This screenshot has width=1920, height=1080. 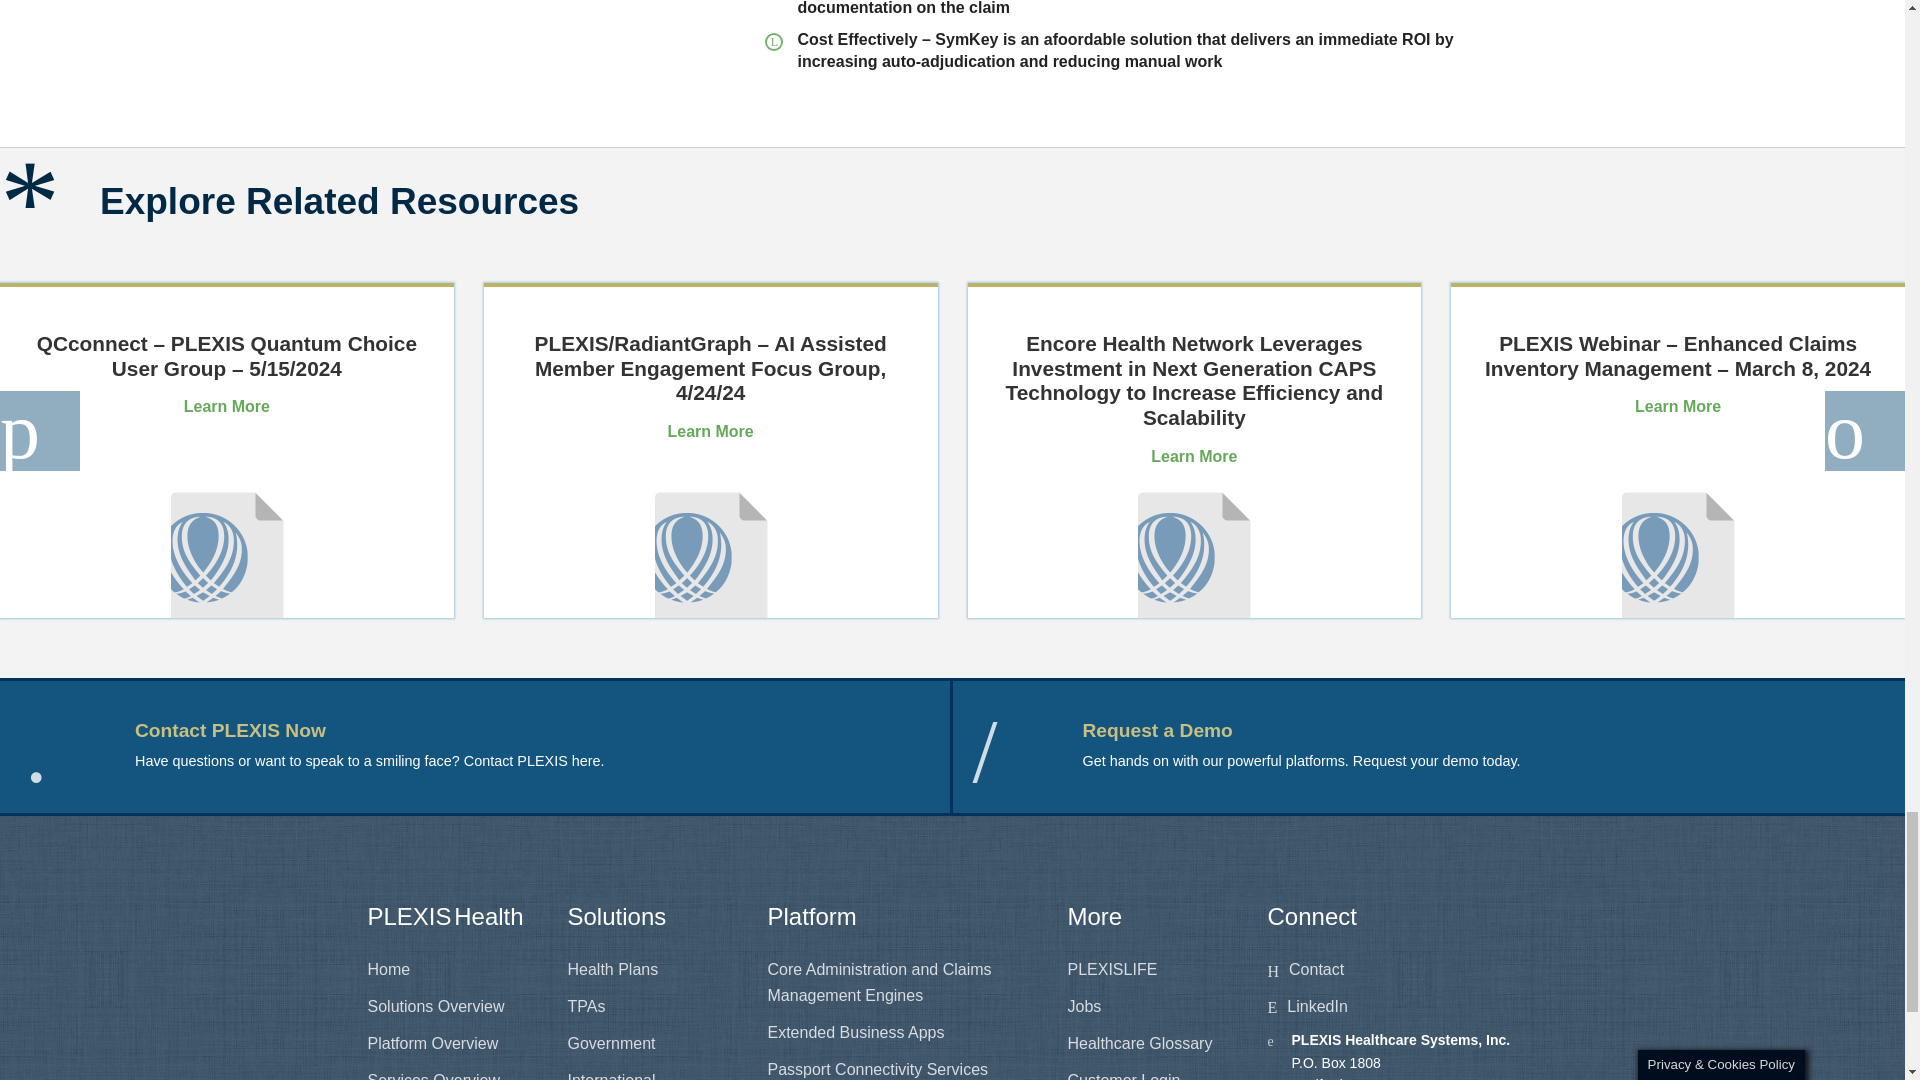 What do you see at coordinates (452, 1010) in the screenshot?
I see `Link List` at bounding box center [452, 1010].